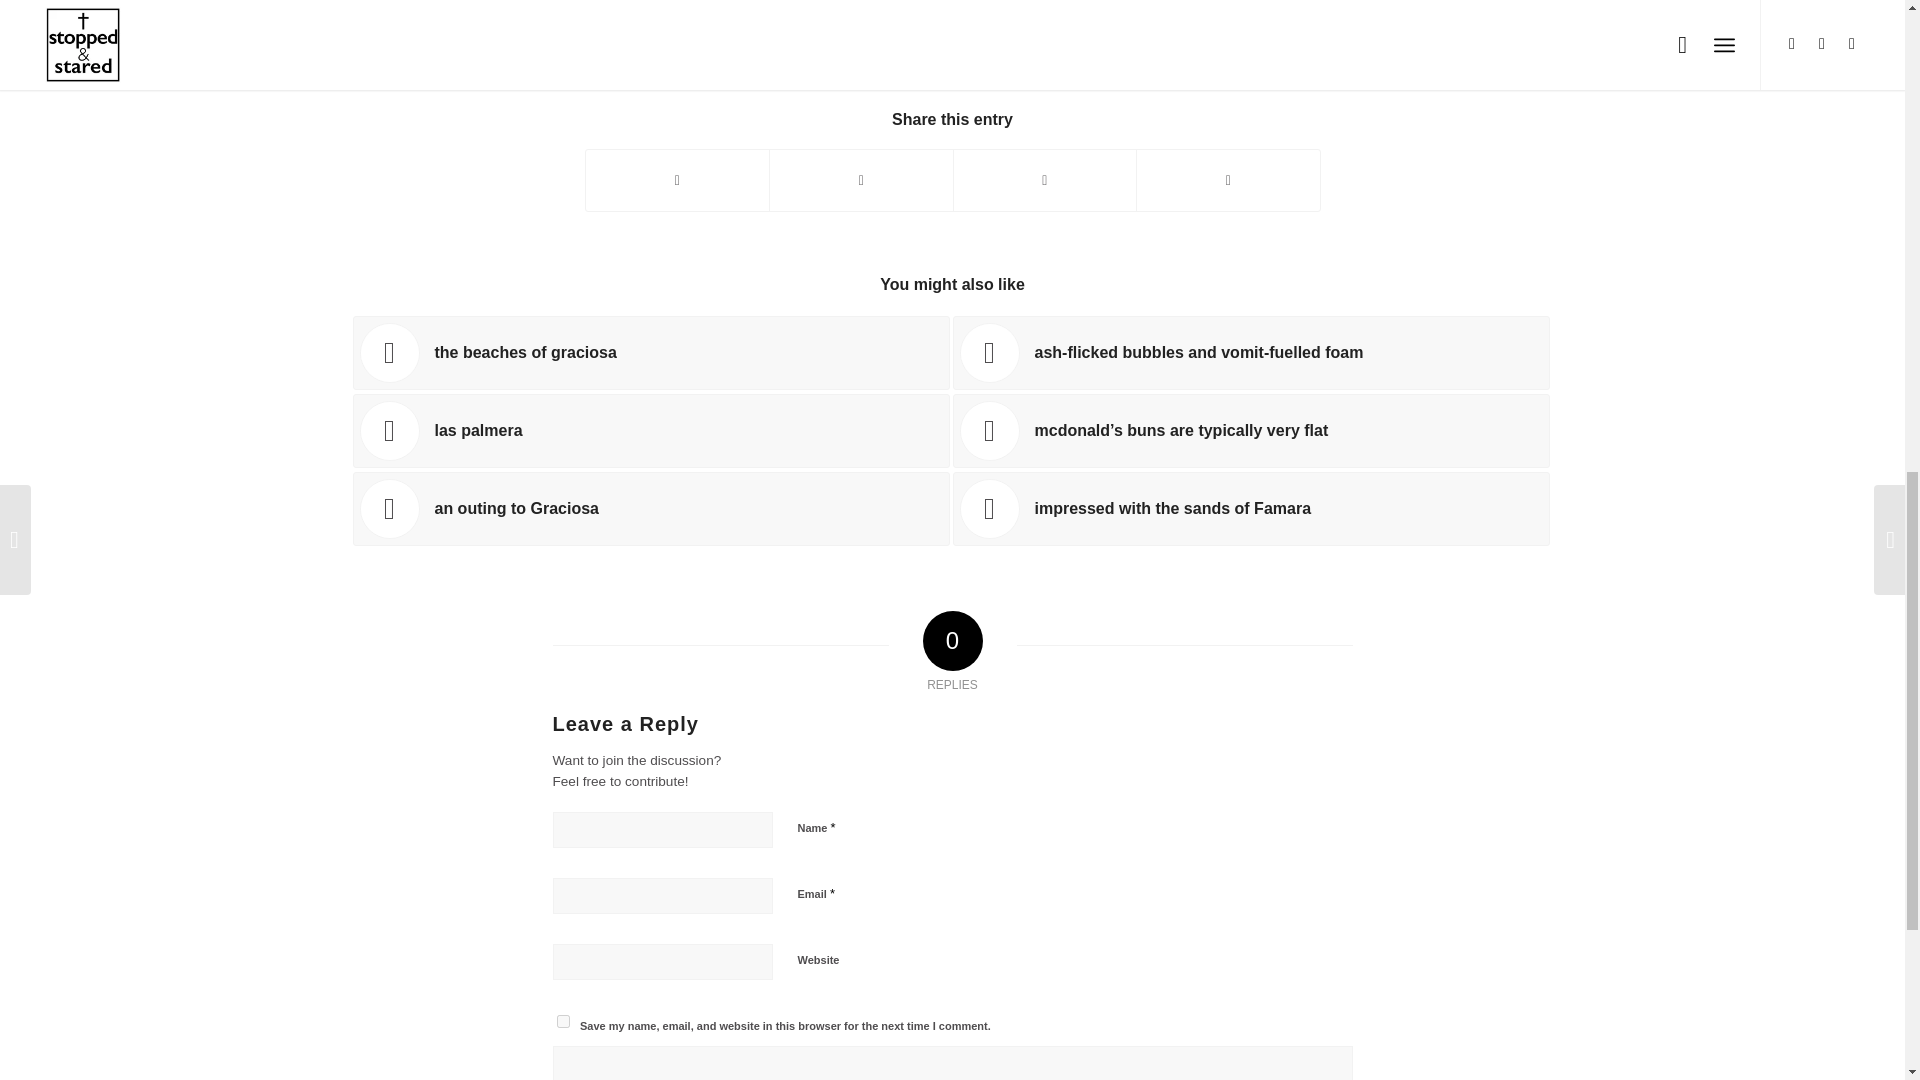  I want to click on GRAPES, so click(1264, 6).